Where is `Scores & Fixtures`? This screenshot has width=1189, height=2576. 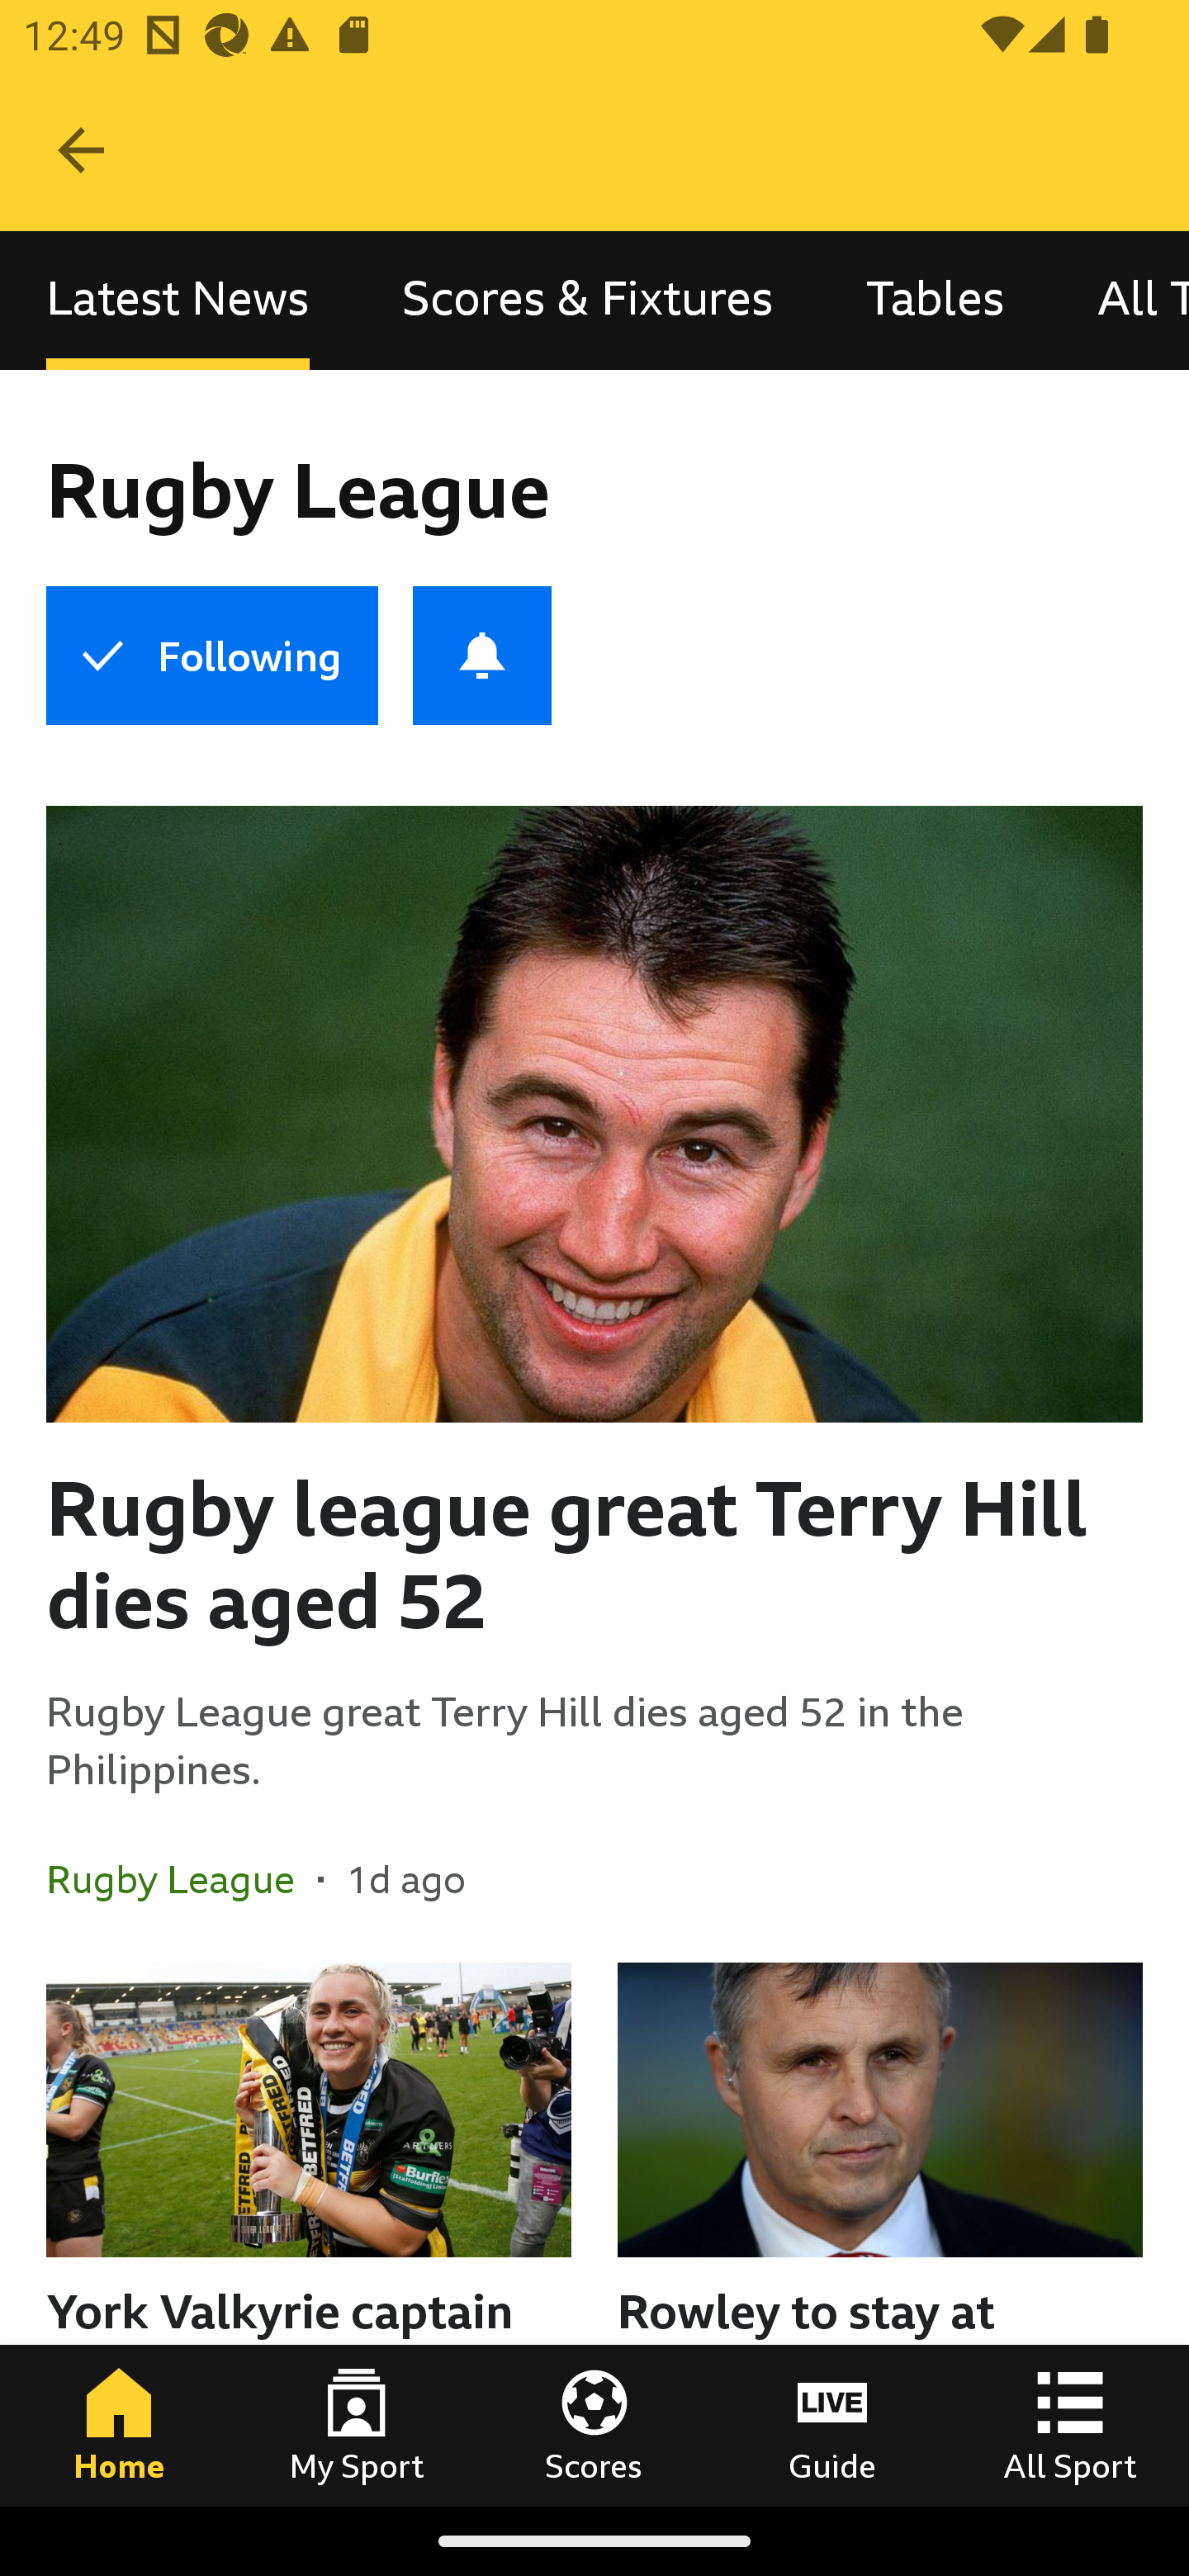
Scores & Fixtures is located at coordinates (588, 301).